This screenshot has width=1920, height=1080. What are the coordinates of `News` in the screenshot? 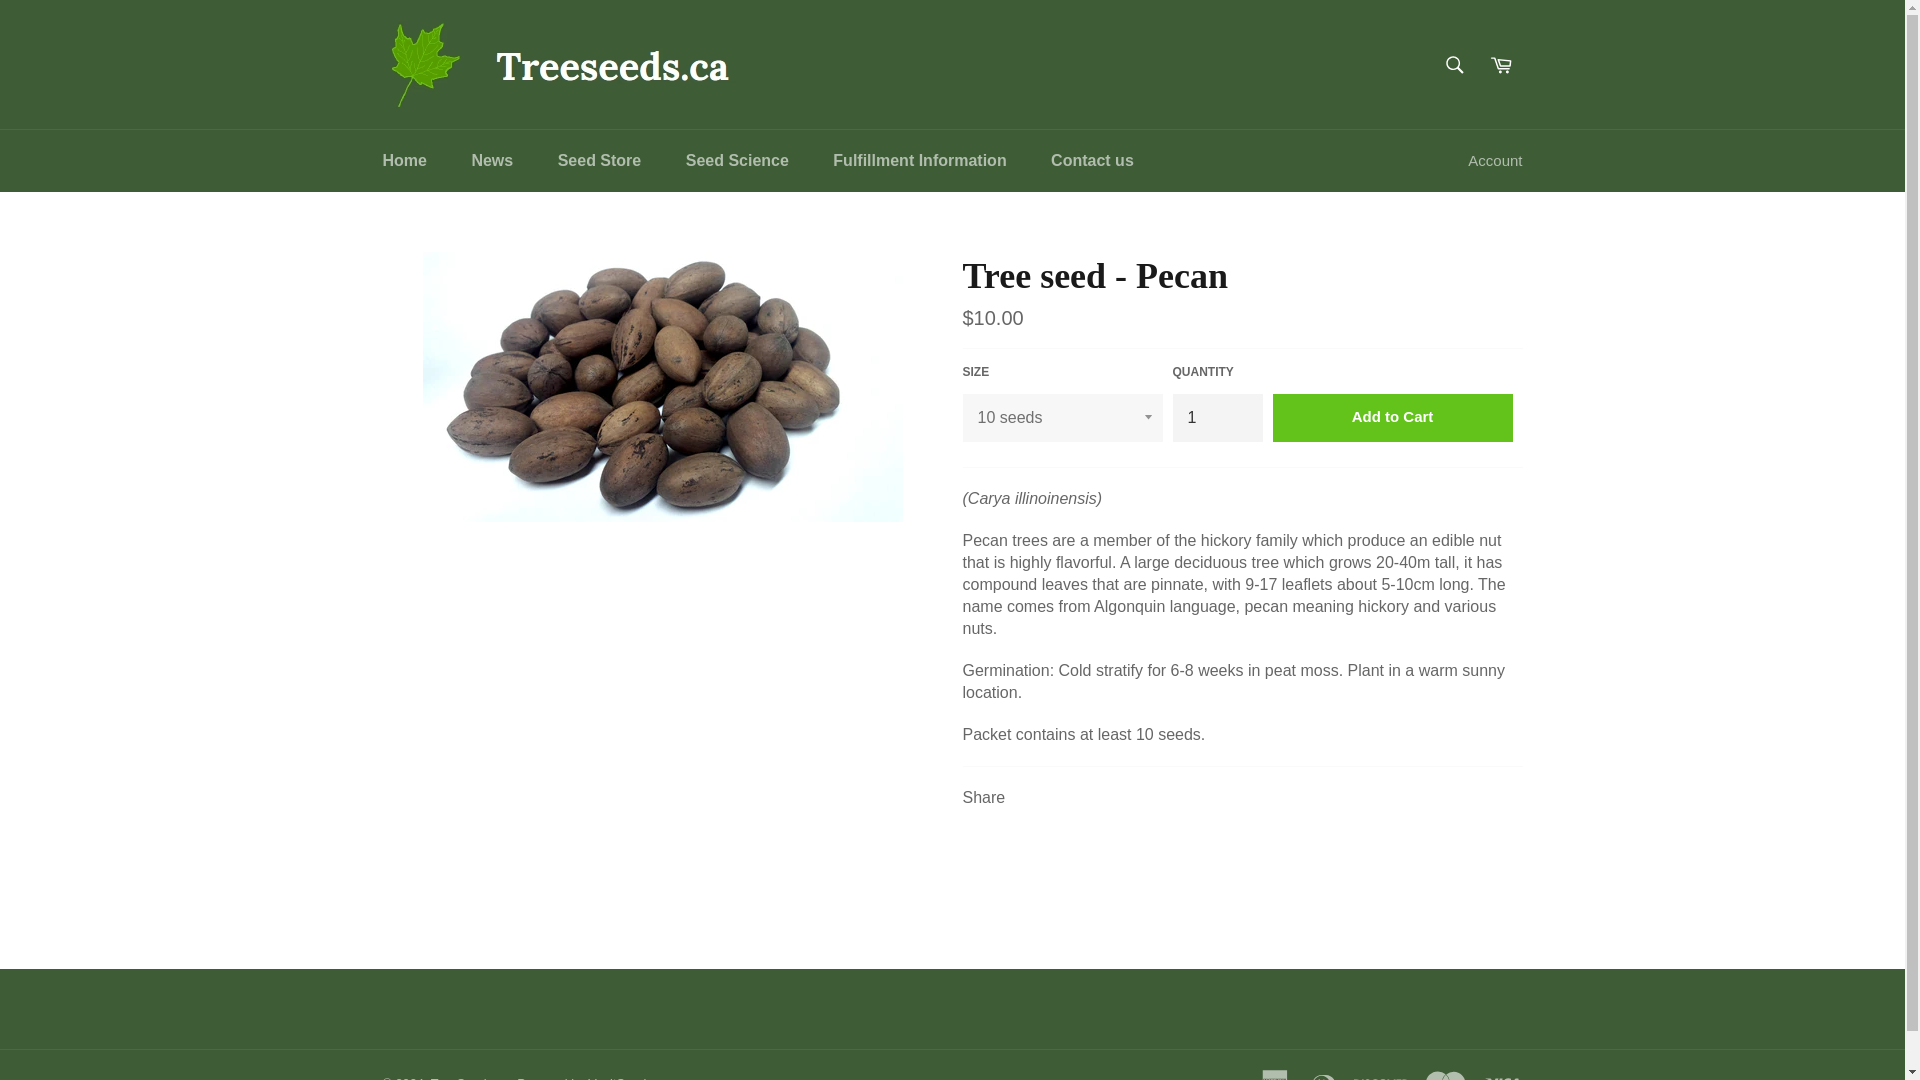 It's located at (492, 160).